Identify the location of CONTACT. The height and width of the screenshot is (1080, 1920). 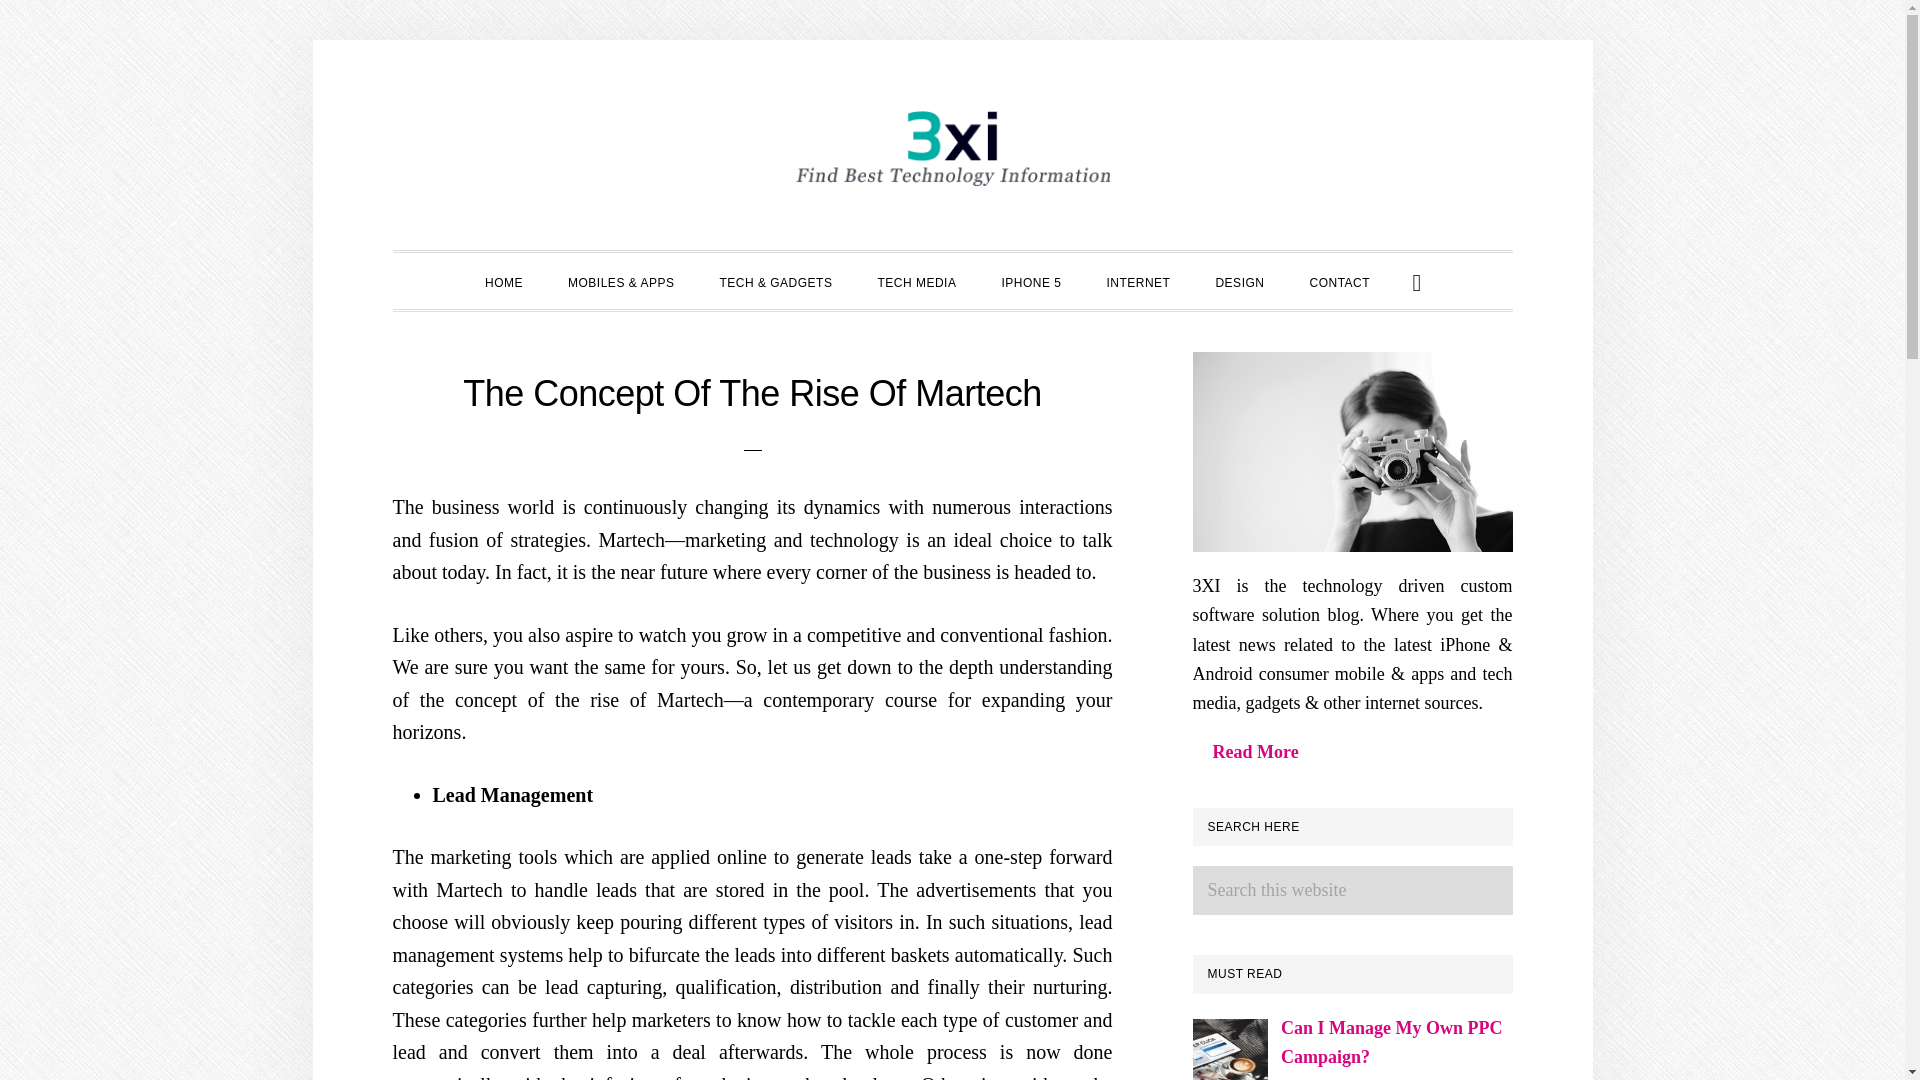
(1339, 280).